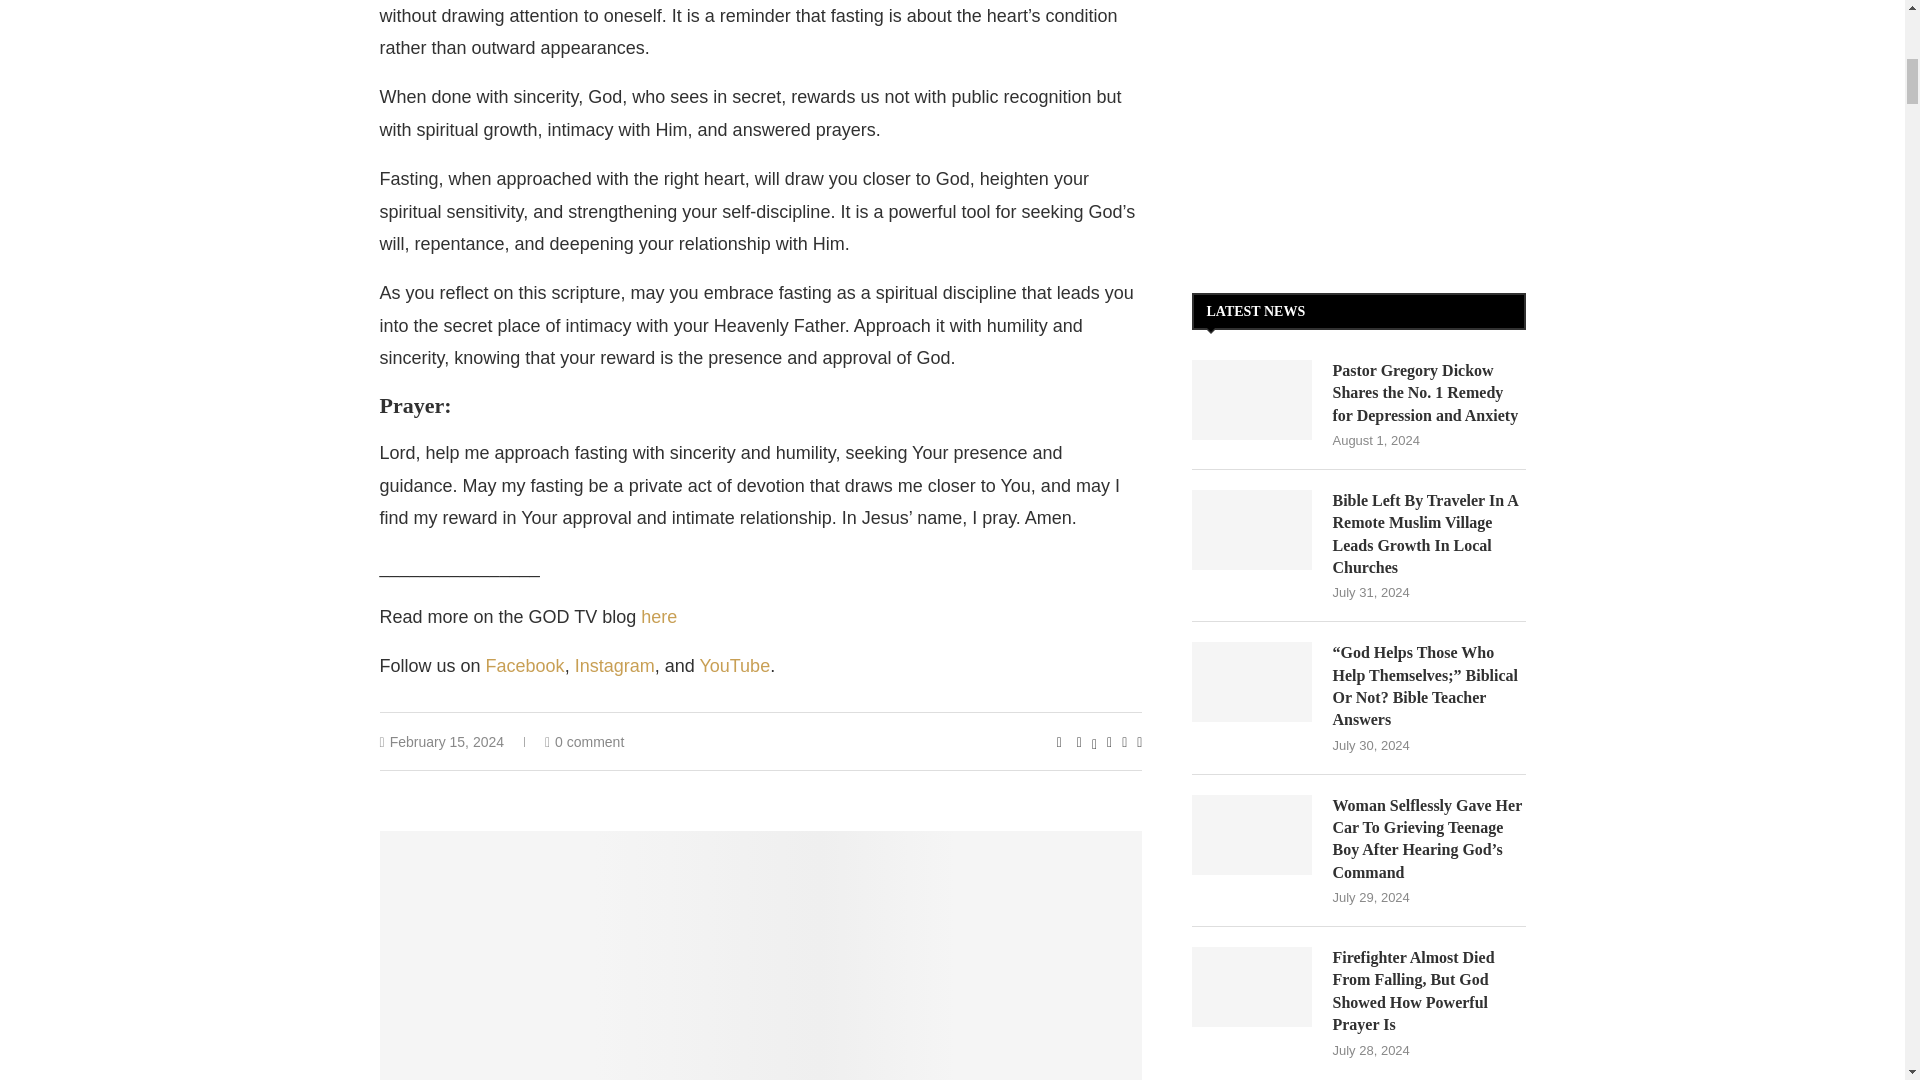  What do you see at coordinates (761, 955) in the screenshot?
I see `tyler-nix-sh3LSNbyj7k-unsplash` at bounding box center [761, 955].